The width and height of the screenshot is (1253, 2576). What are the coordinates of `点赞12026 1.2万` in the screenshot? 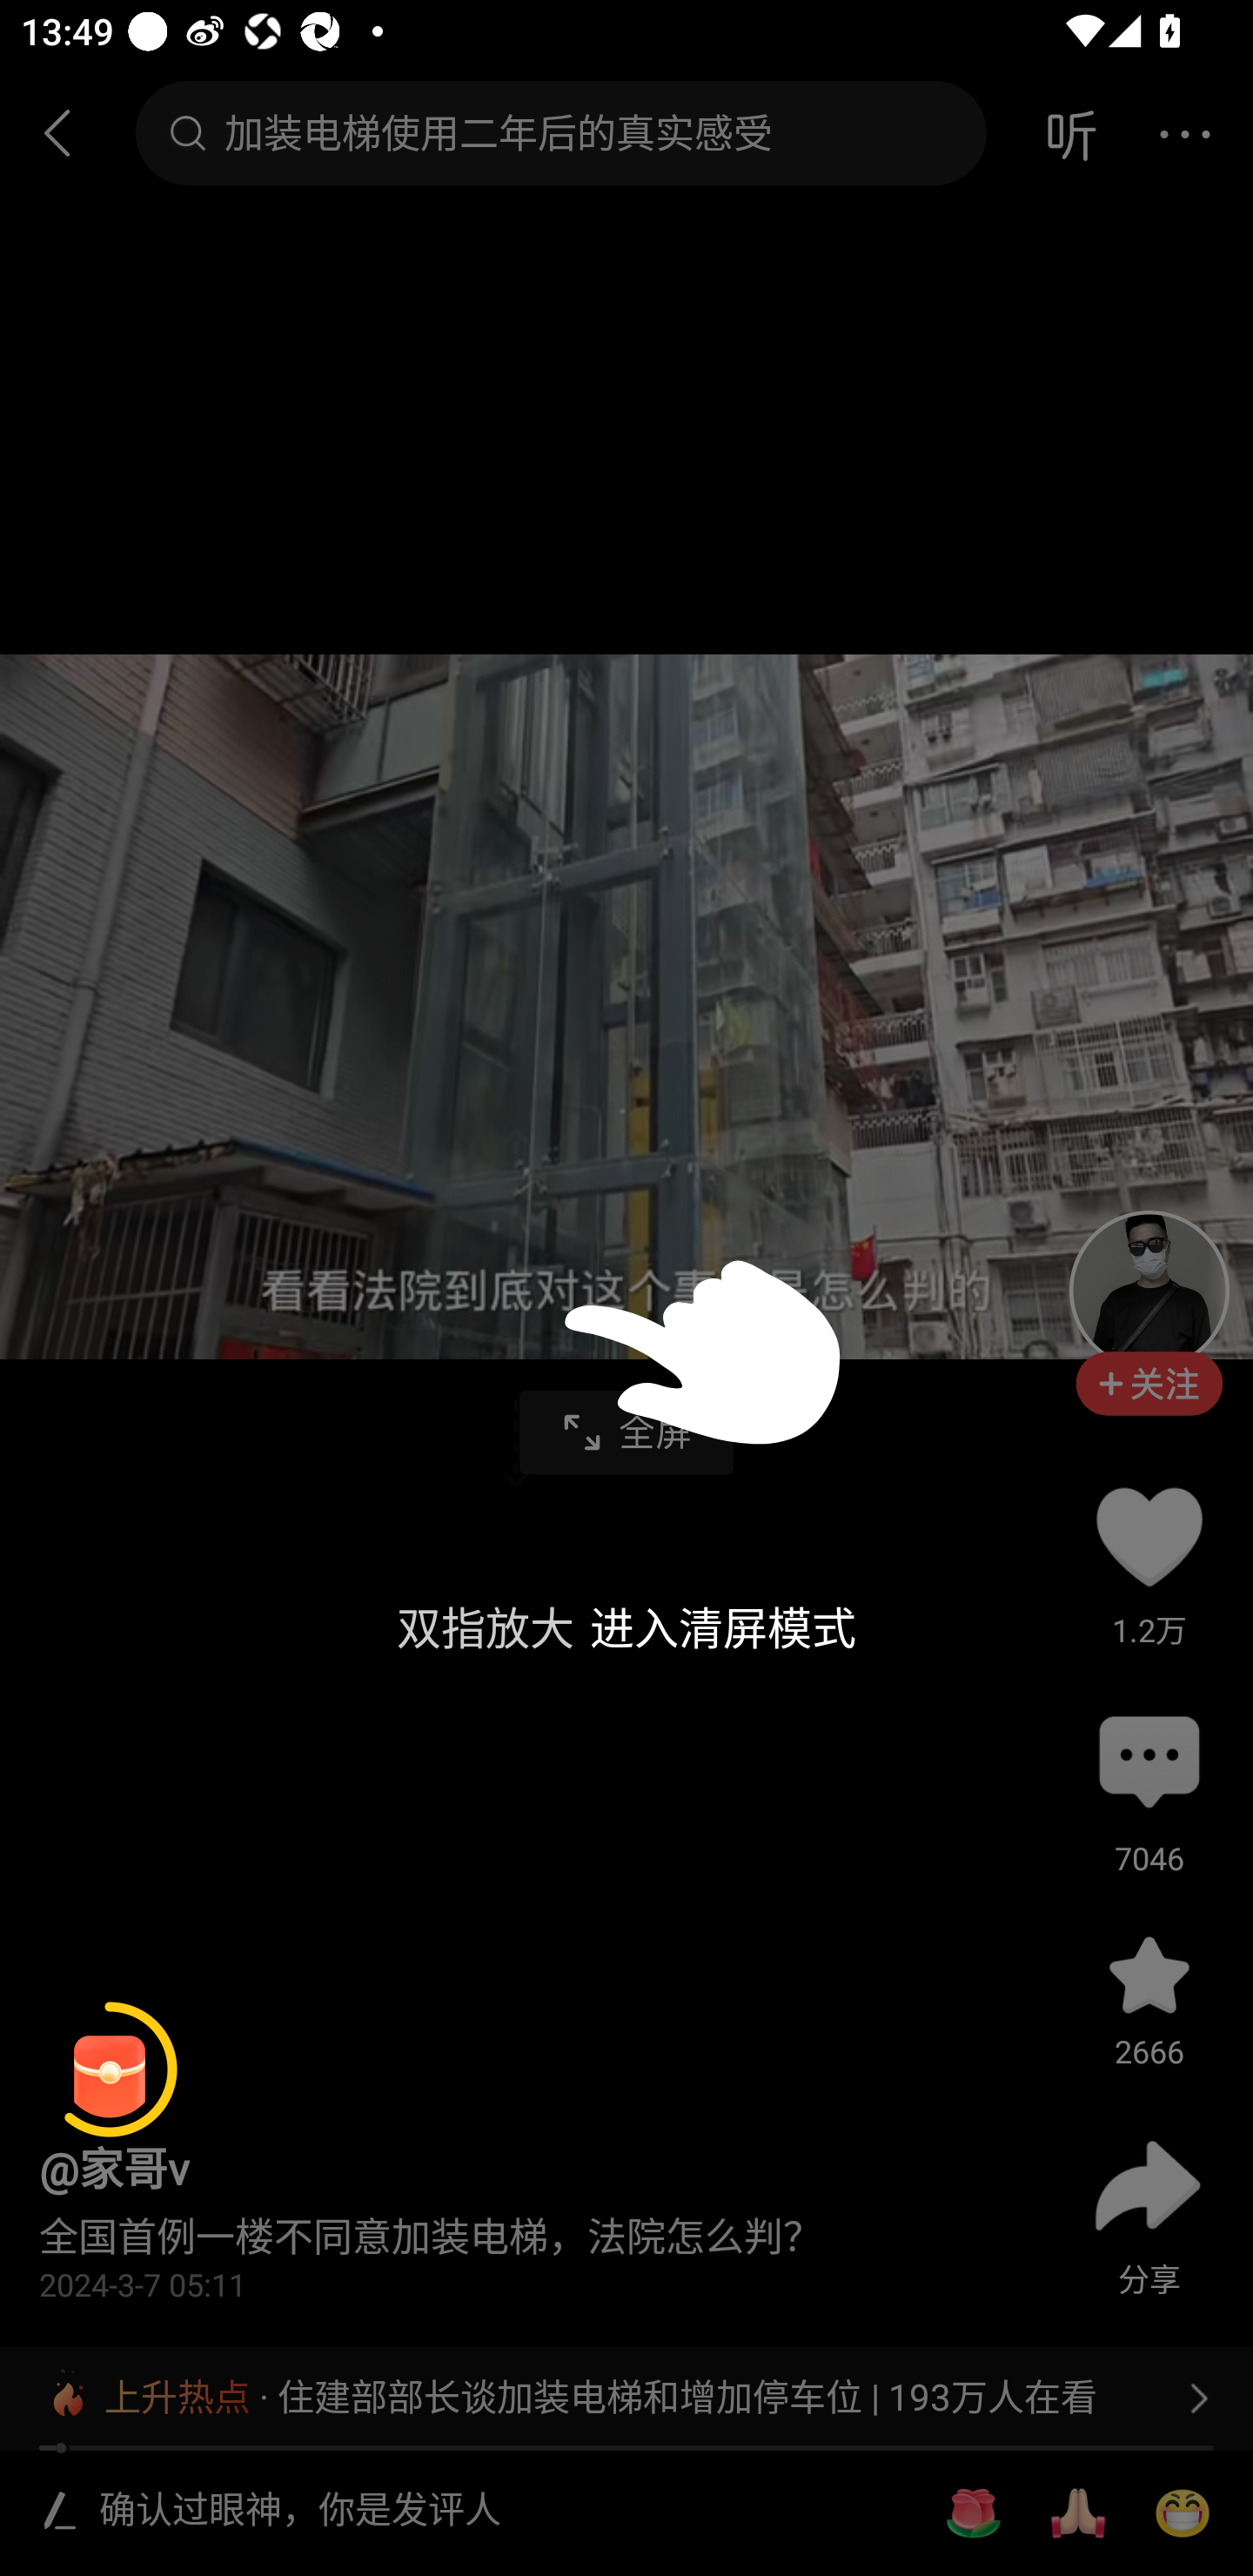 It's located at (1149, 1536).